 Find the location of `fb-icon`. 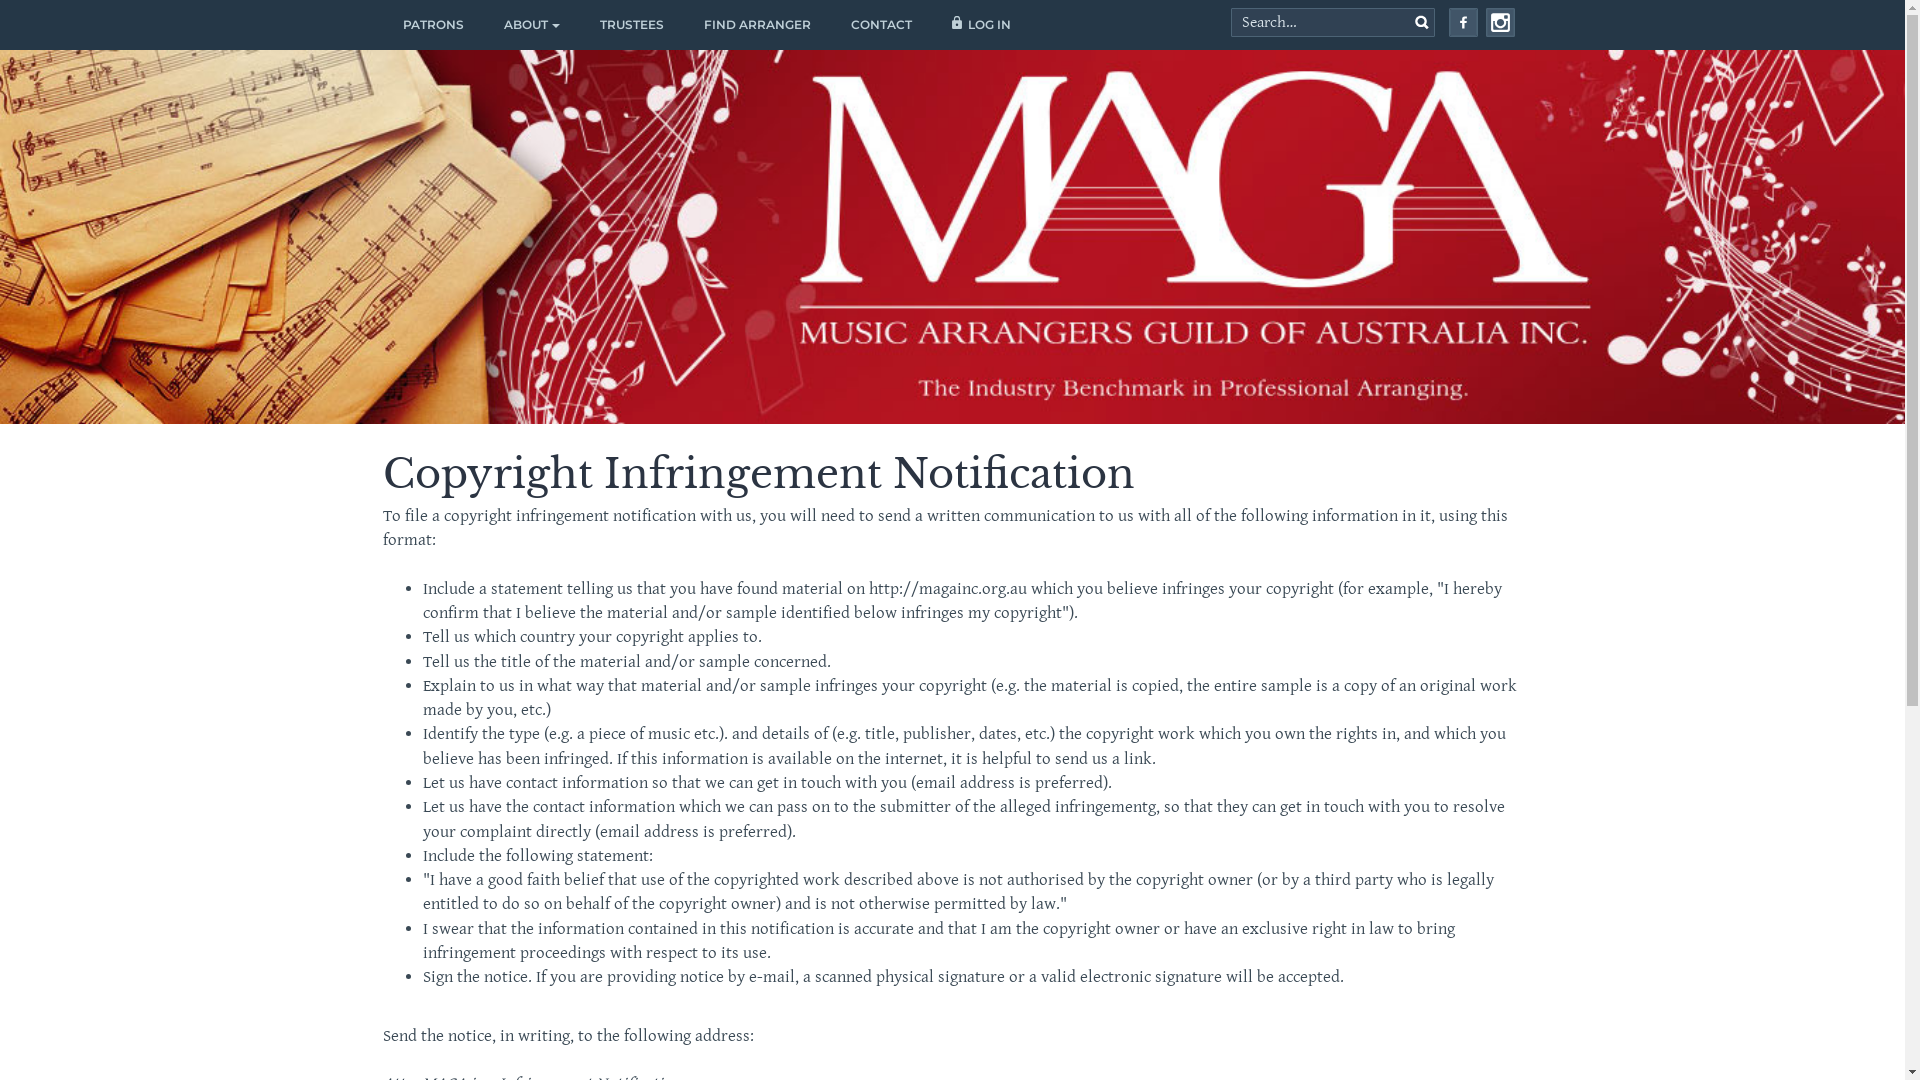

fb-icon is located at coordinates (1462, 32).